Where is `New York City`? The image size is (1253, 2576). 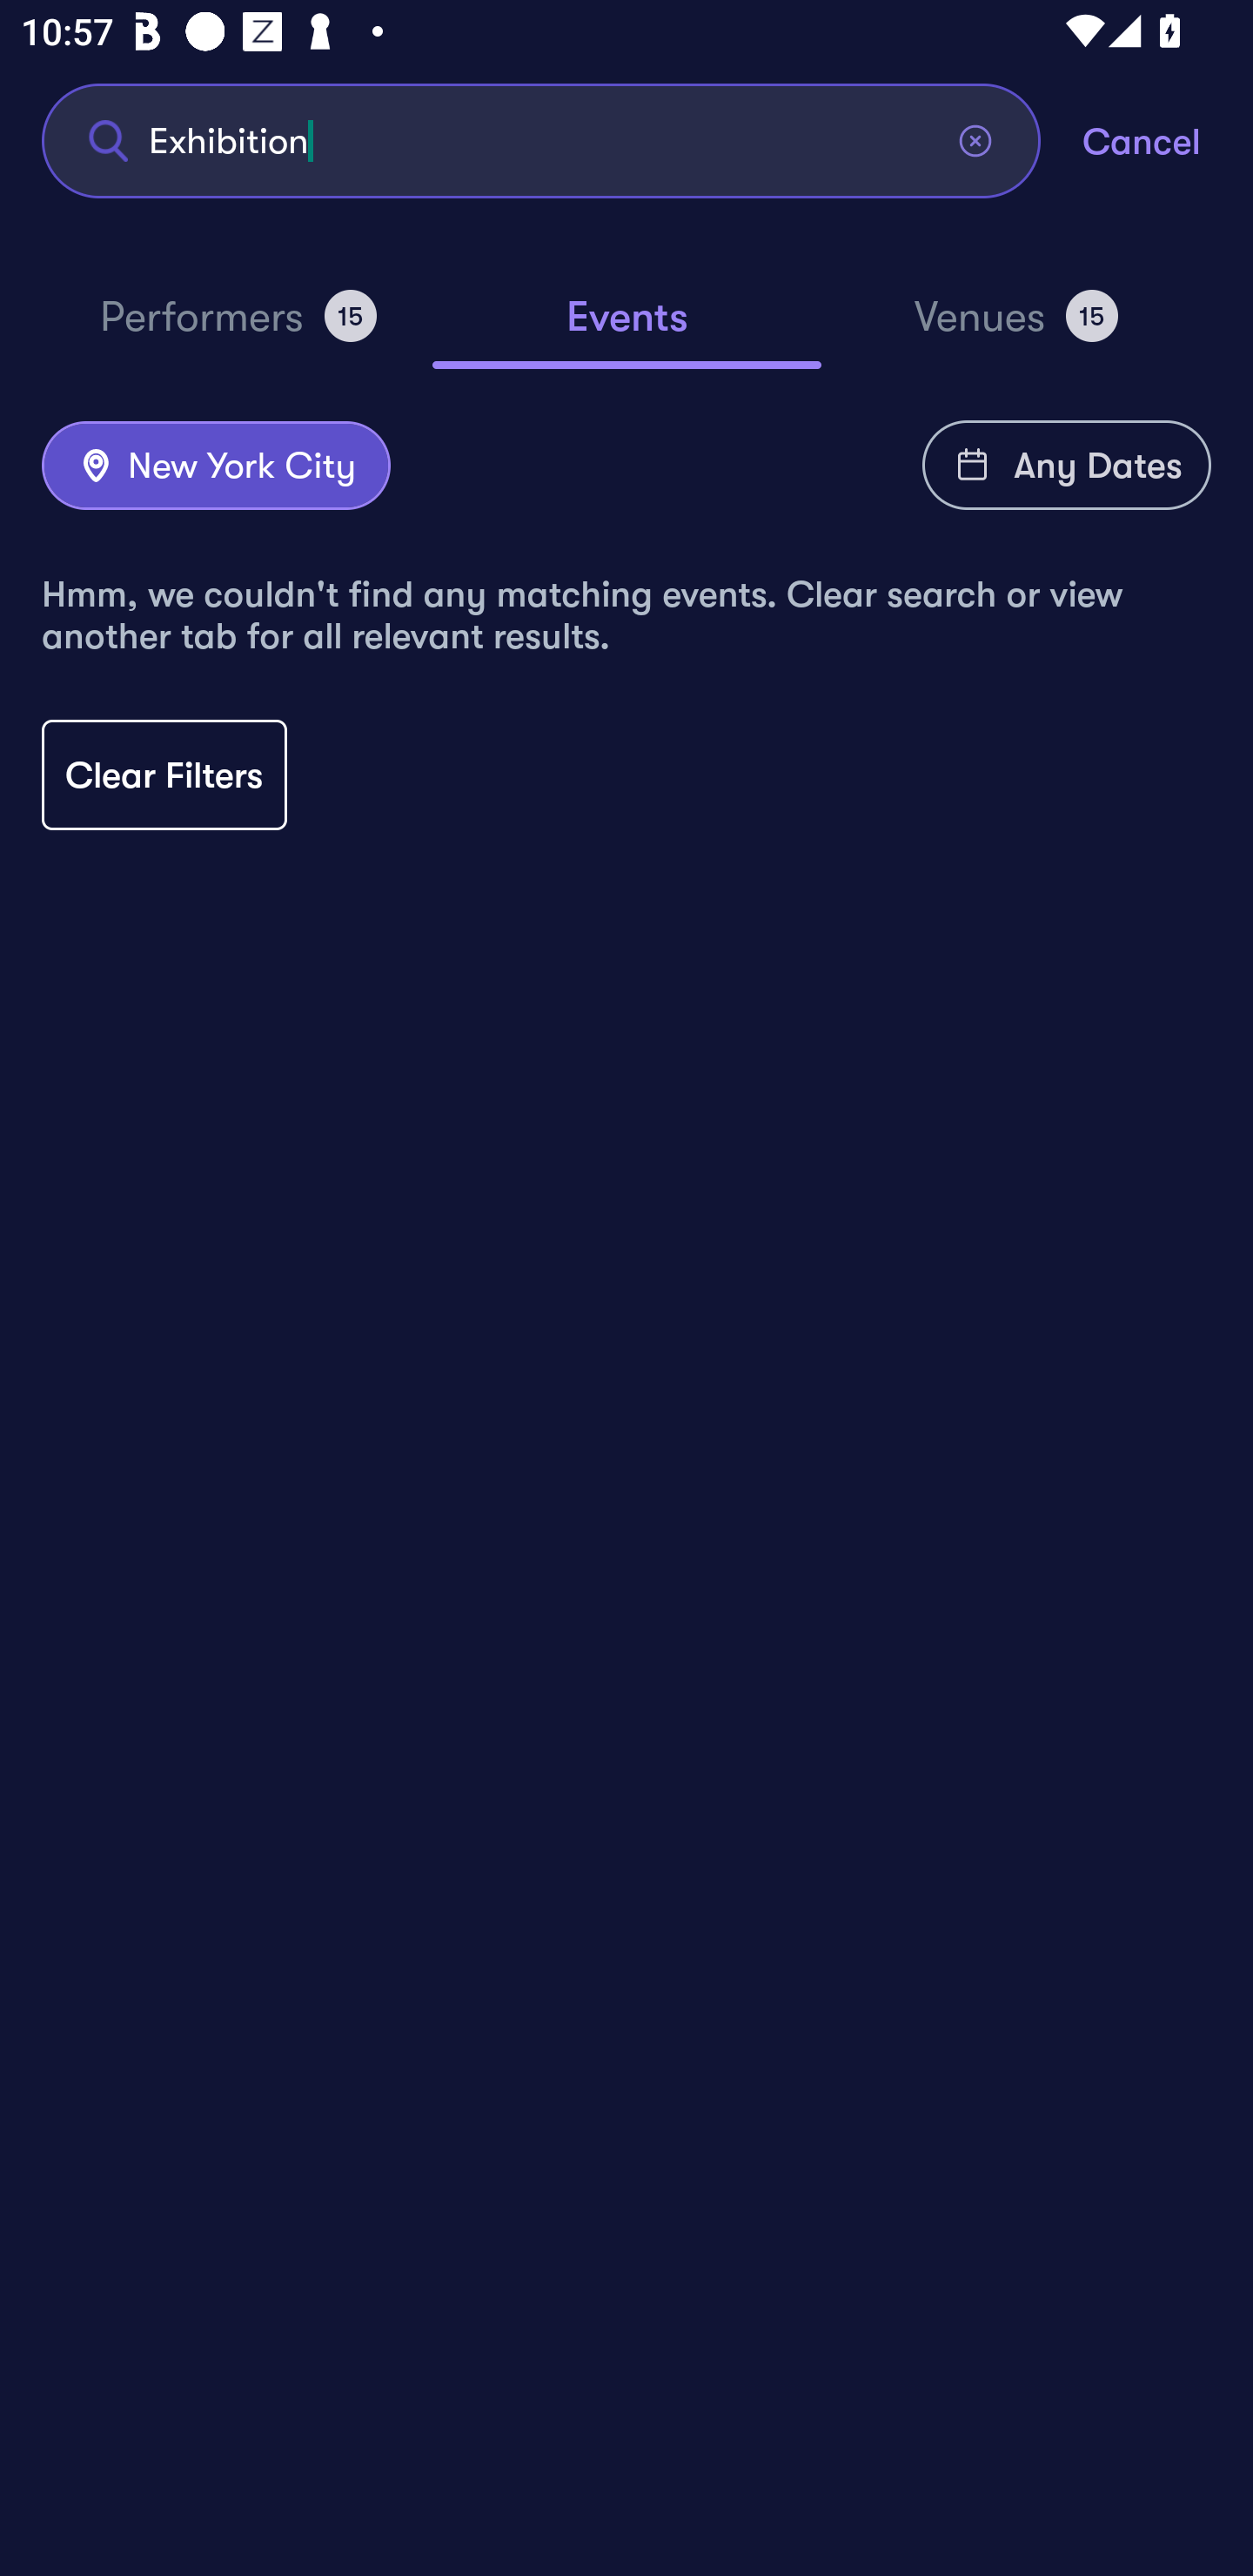
New York City is located at coordinates (216, 466).